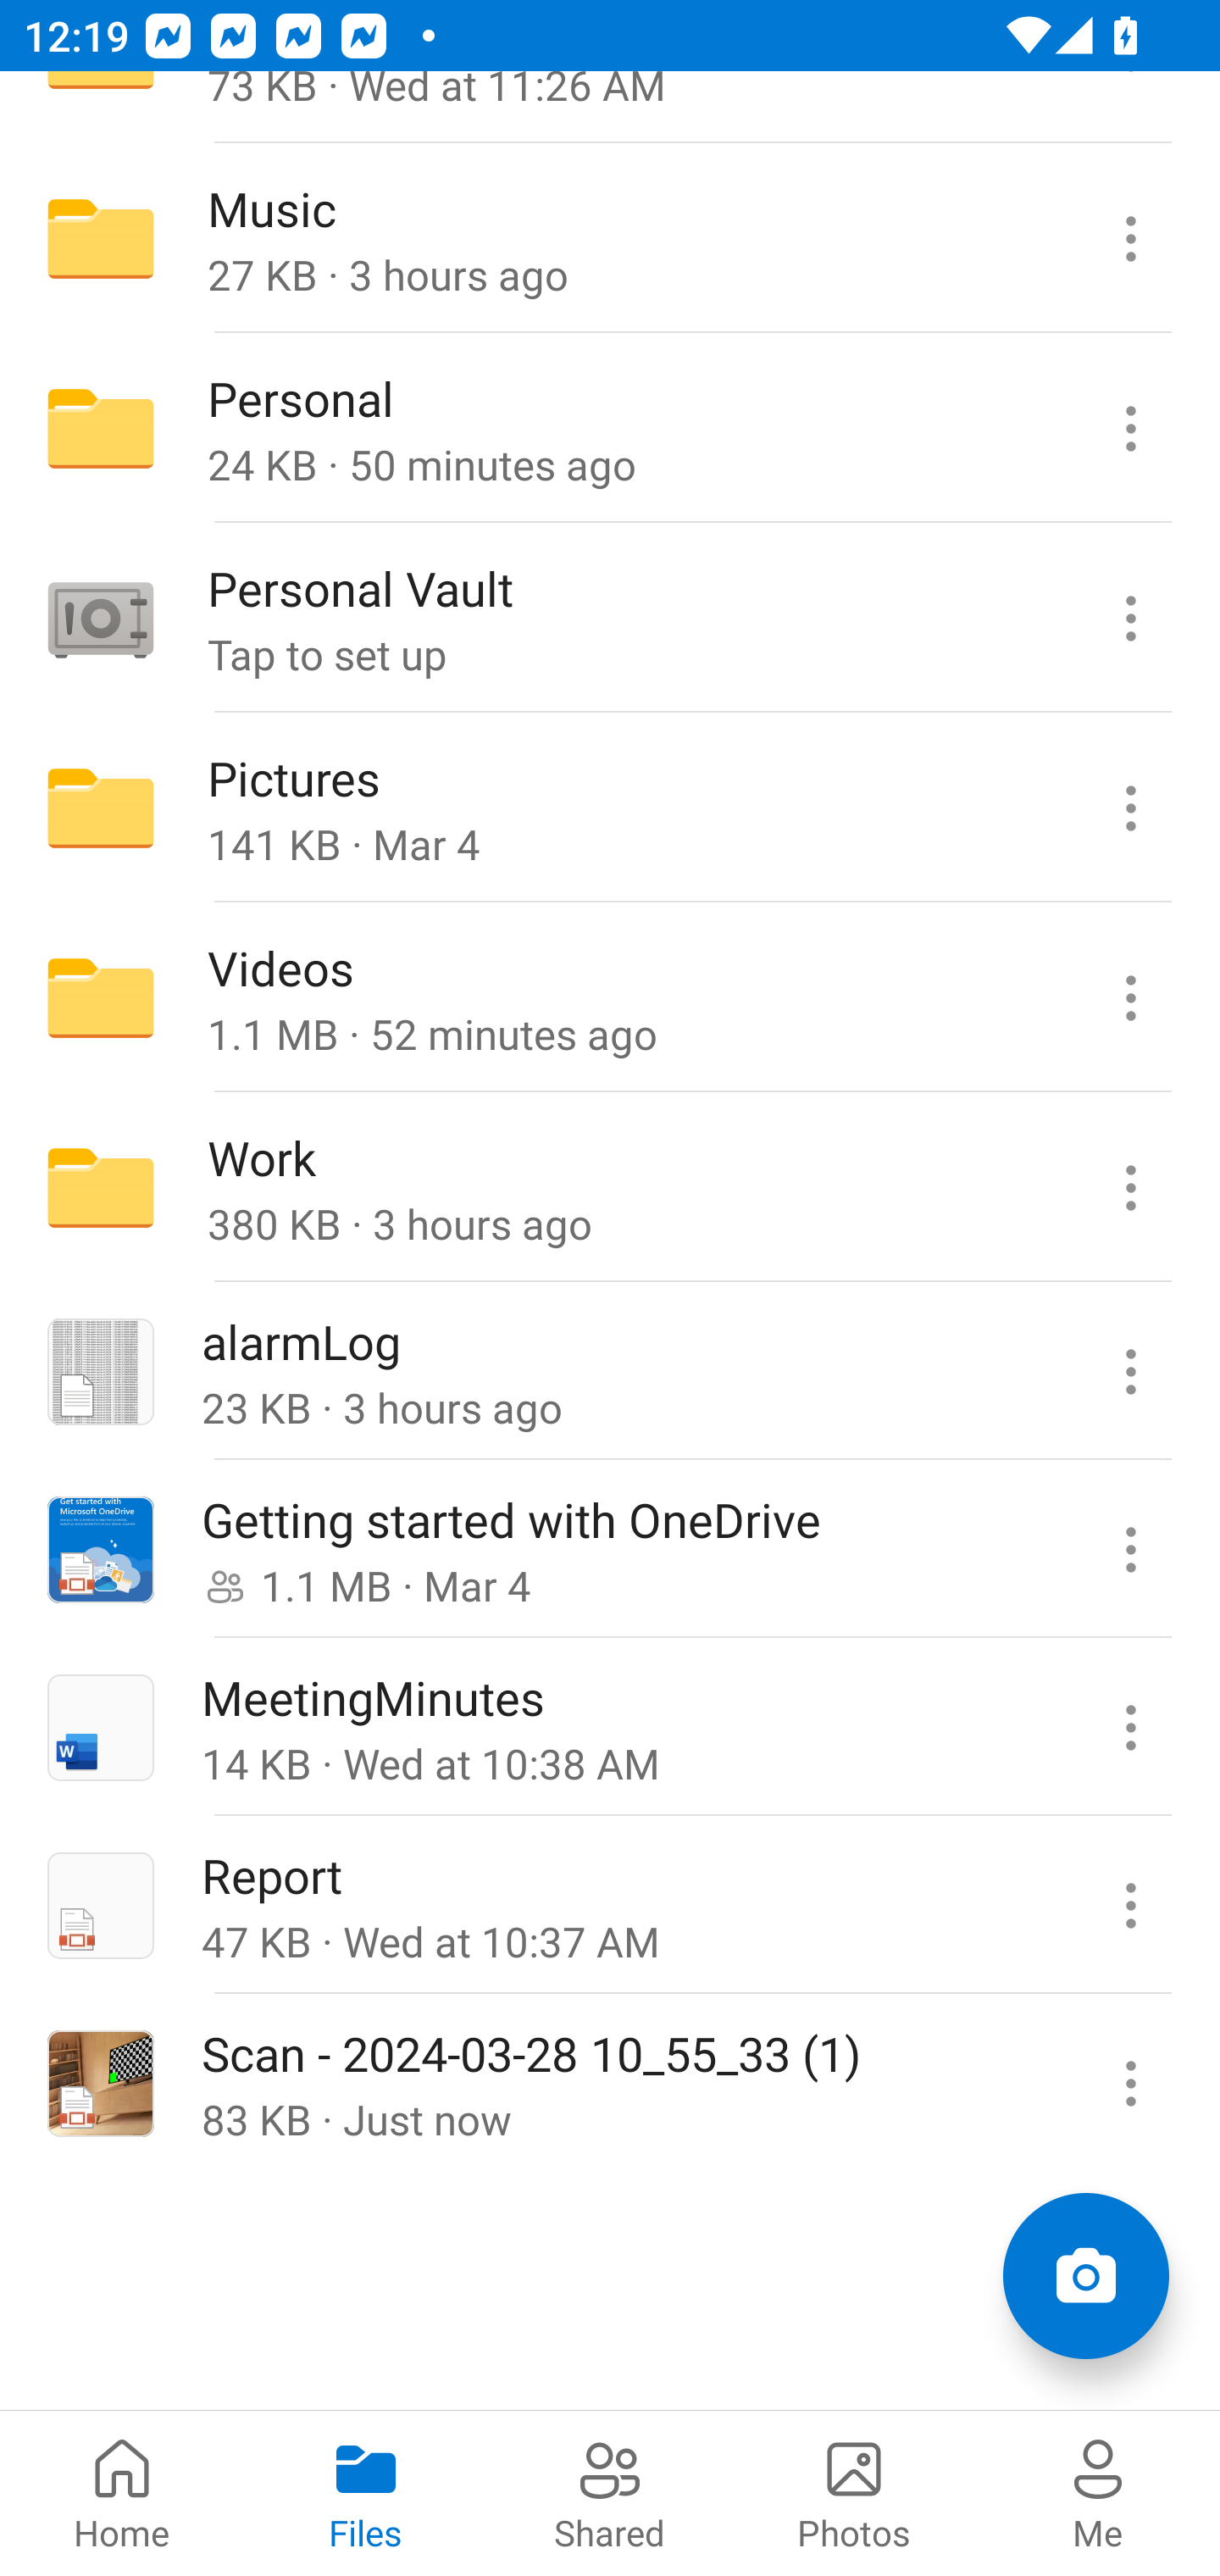 This screenshot has height=2576, width=1220. I want to click on Music commands, so click(1130, 239).